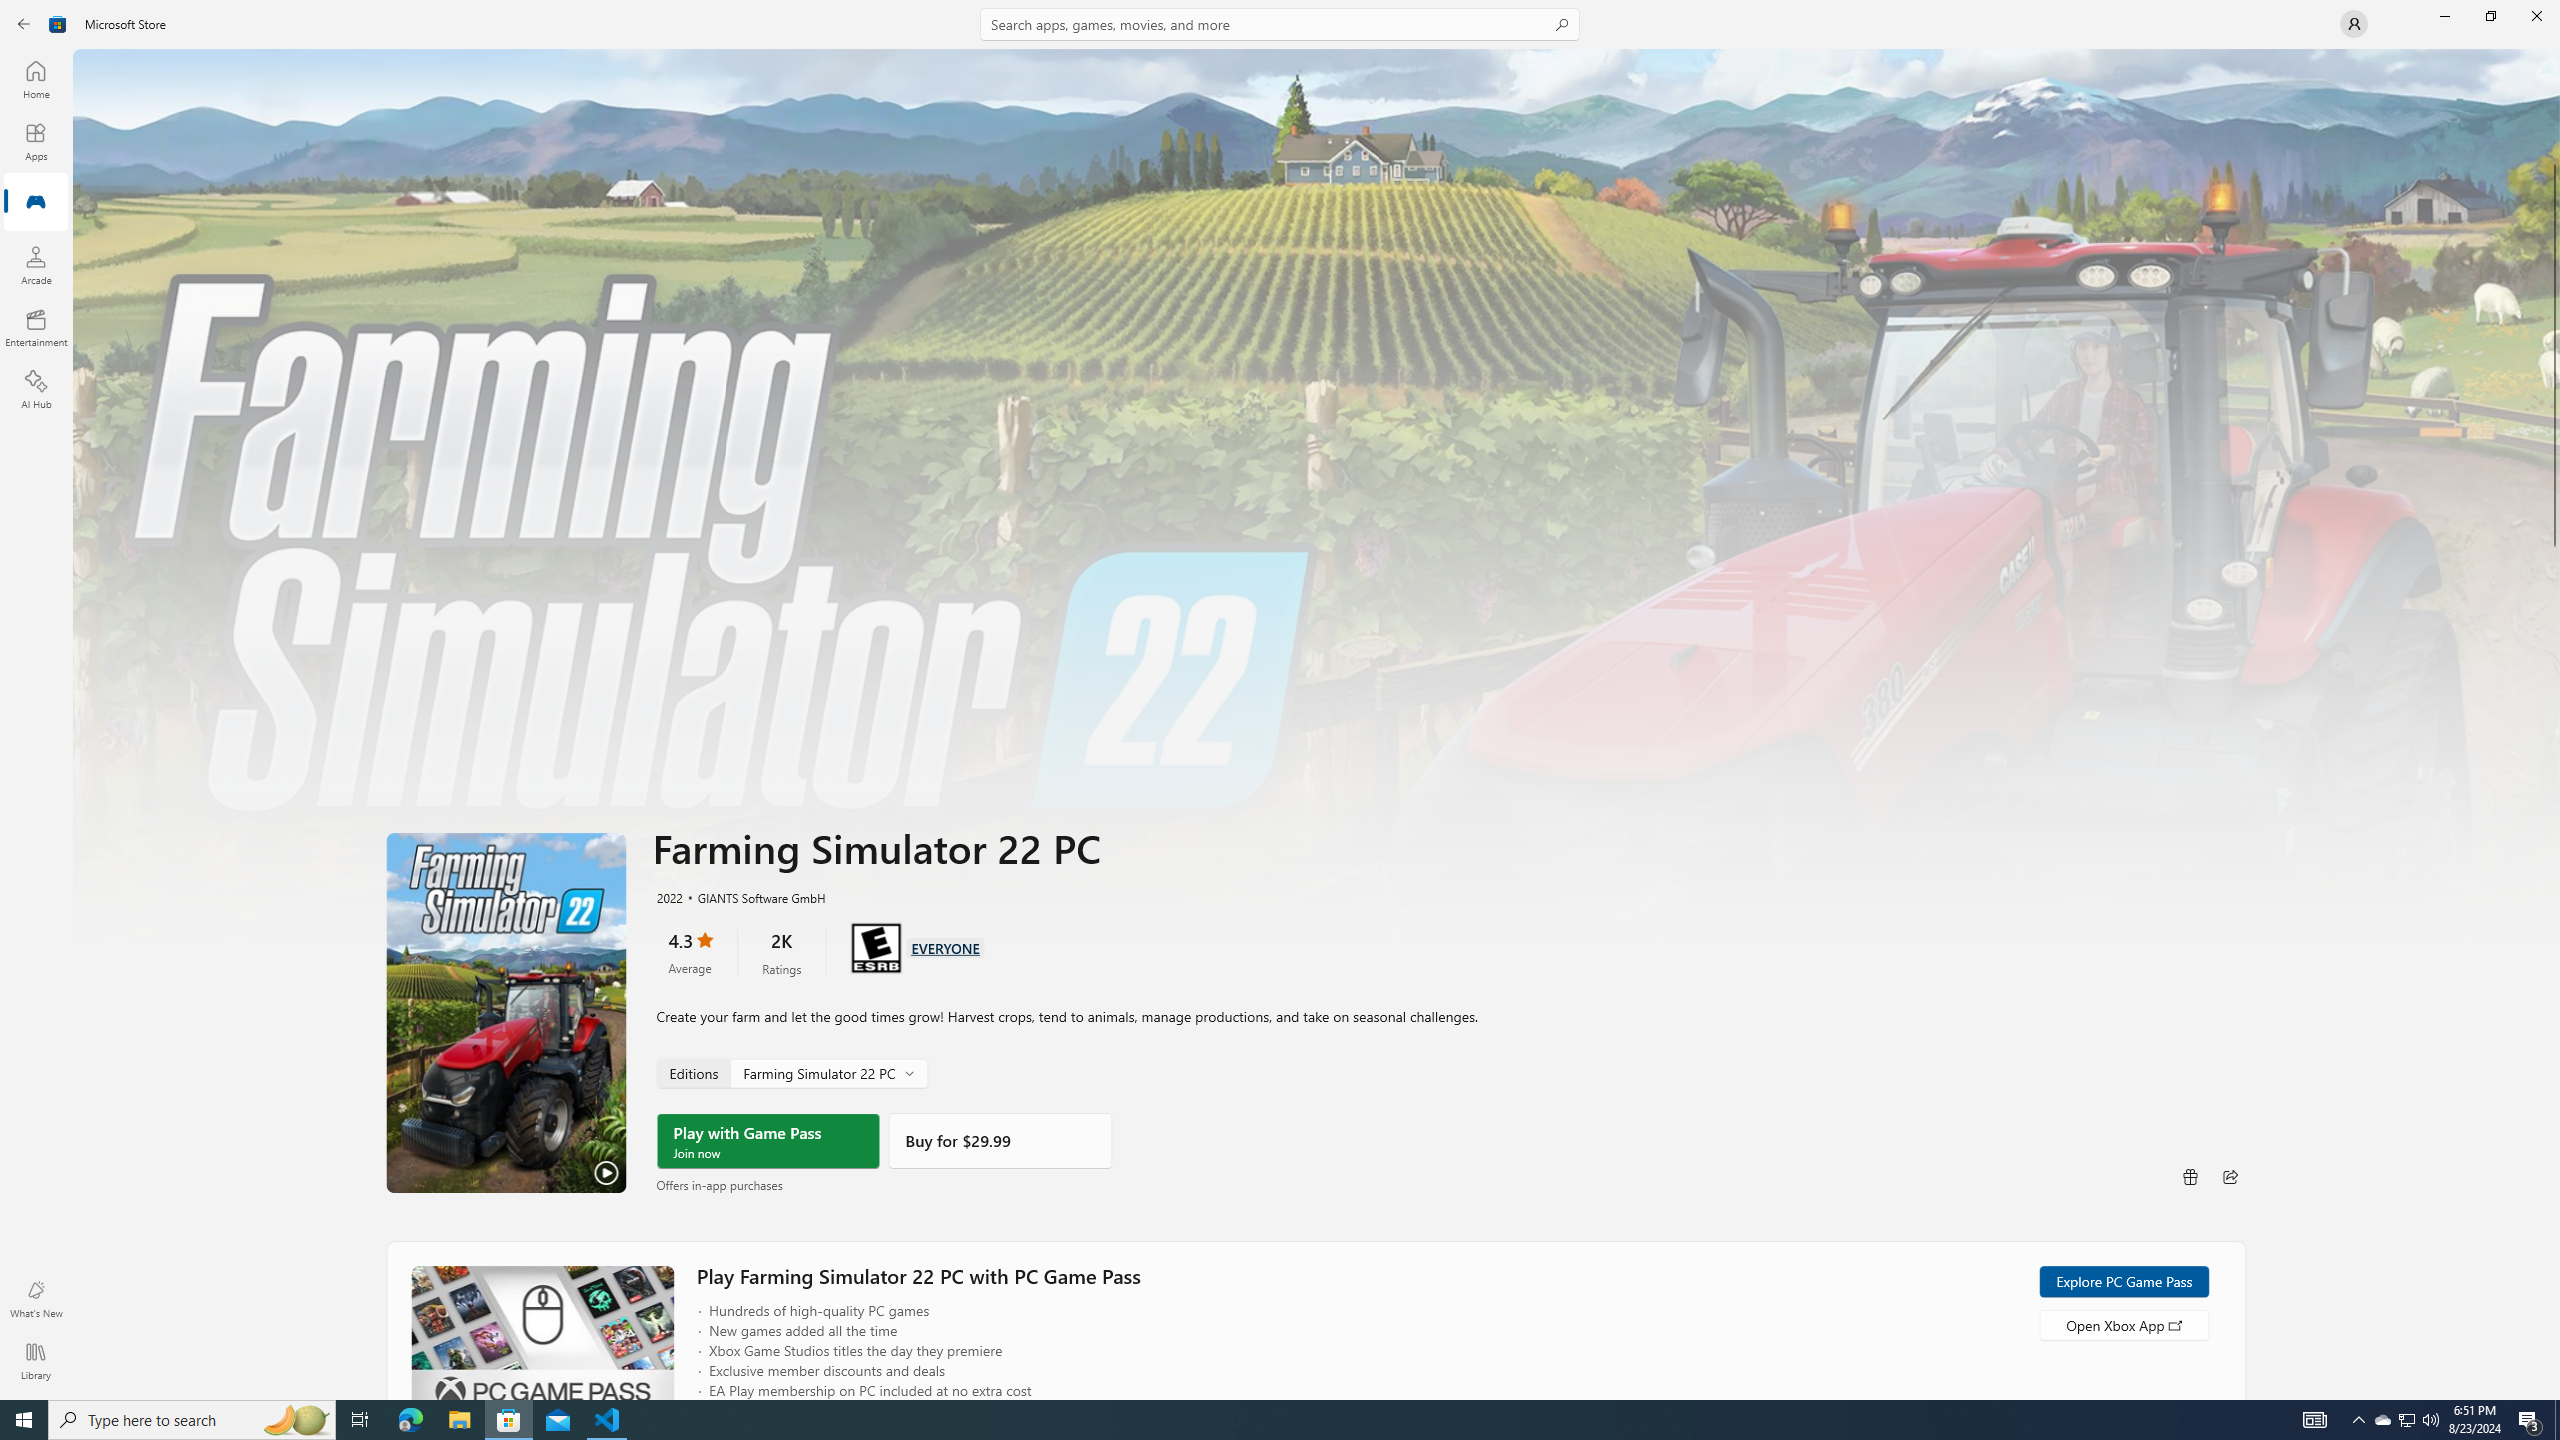 Image resolution: width=2560 pixels, height=1440 pixels. Describe the element at coordinates (944, 947) in the screenshot. I see `Age rating: EVERYONE. Click for more information.` at that location.